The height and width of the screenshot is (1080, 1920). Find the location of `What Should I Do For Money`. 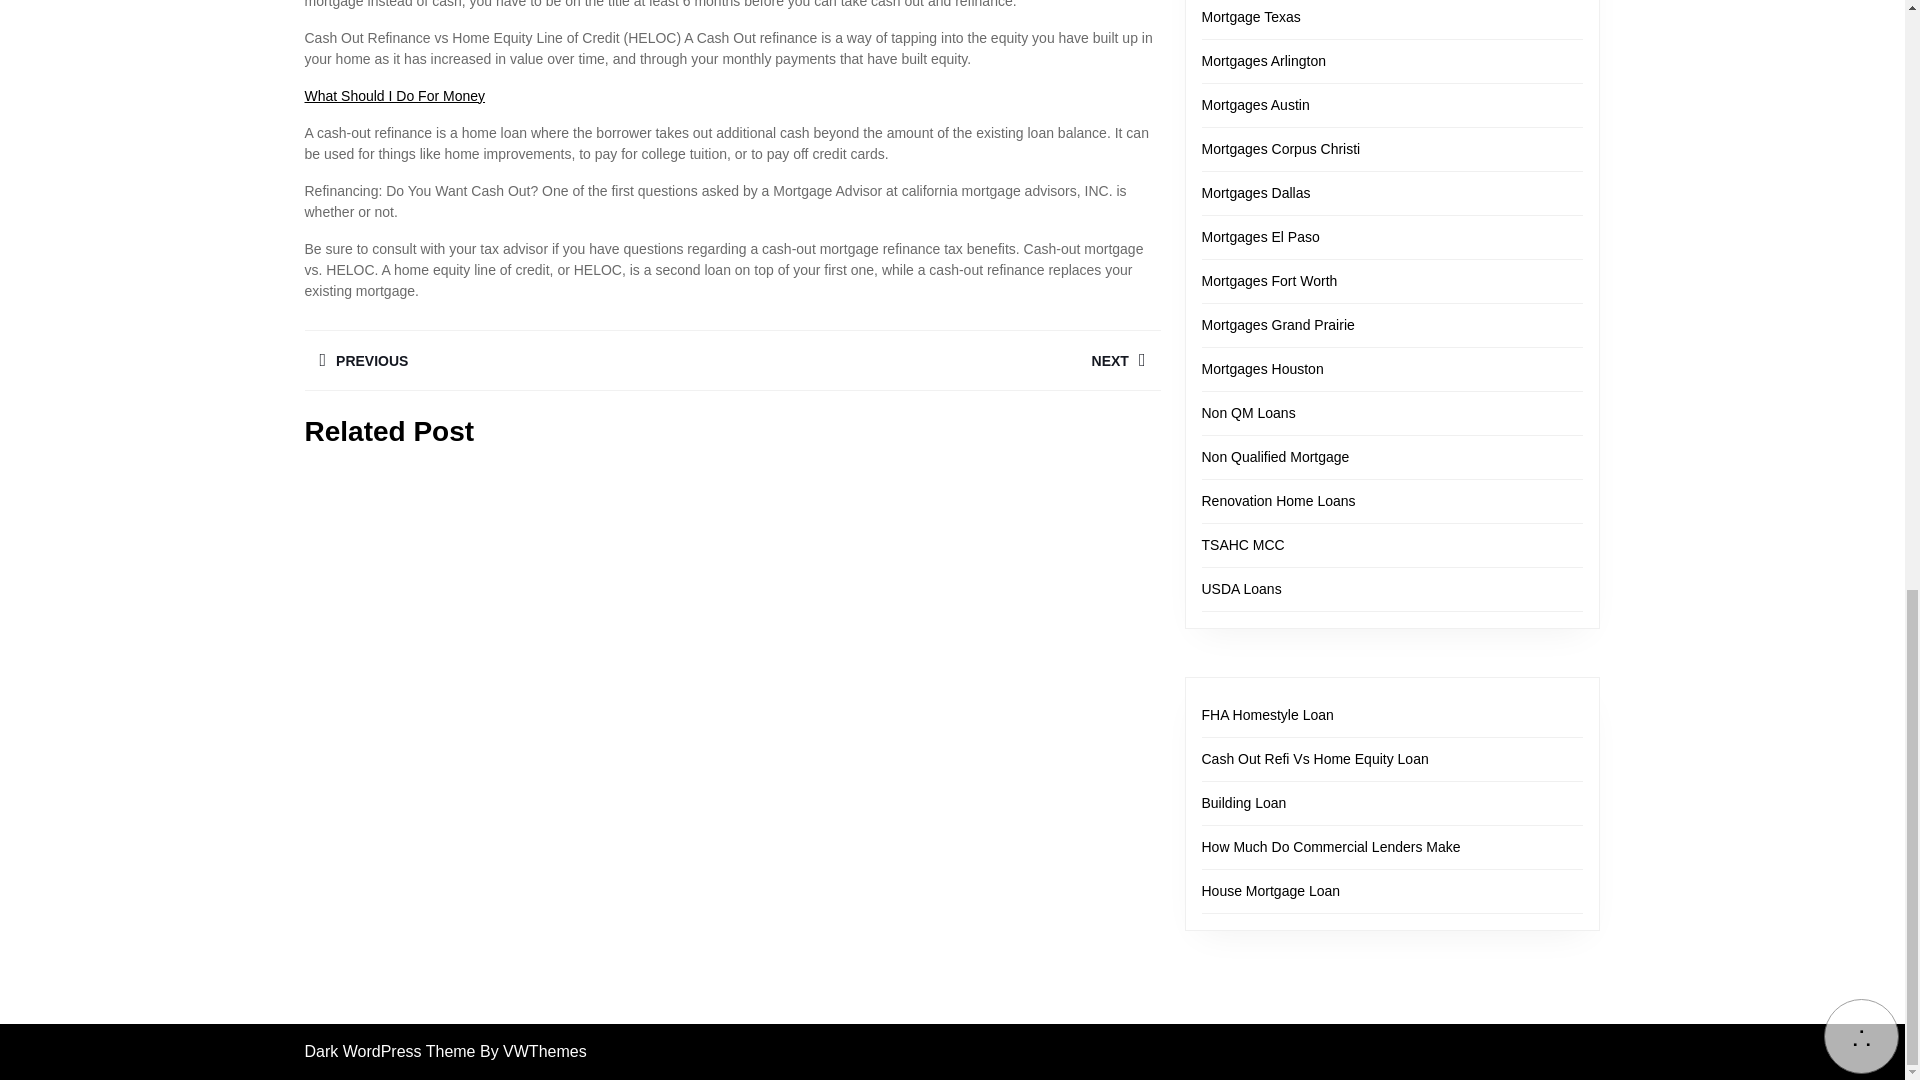

What Should I Do For Money is located at coordinates (394, 95).